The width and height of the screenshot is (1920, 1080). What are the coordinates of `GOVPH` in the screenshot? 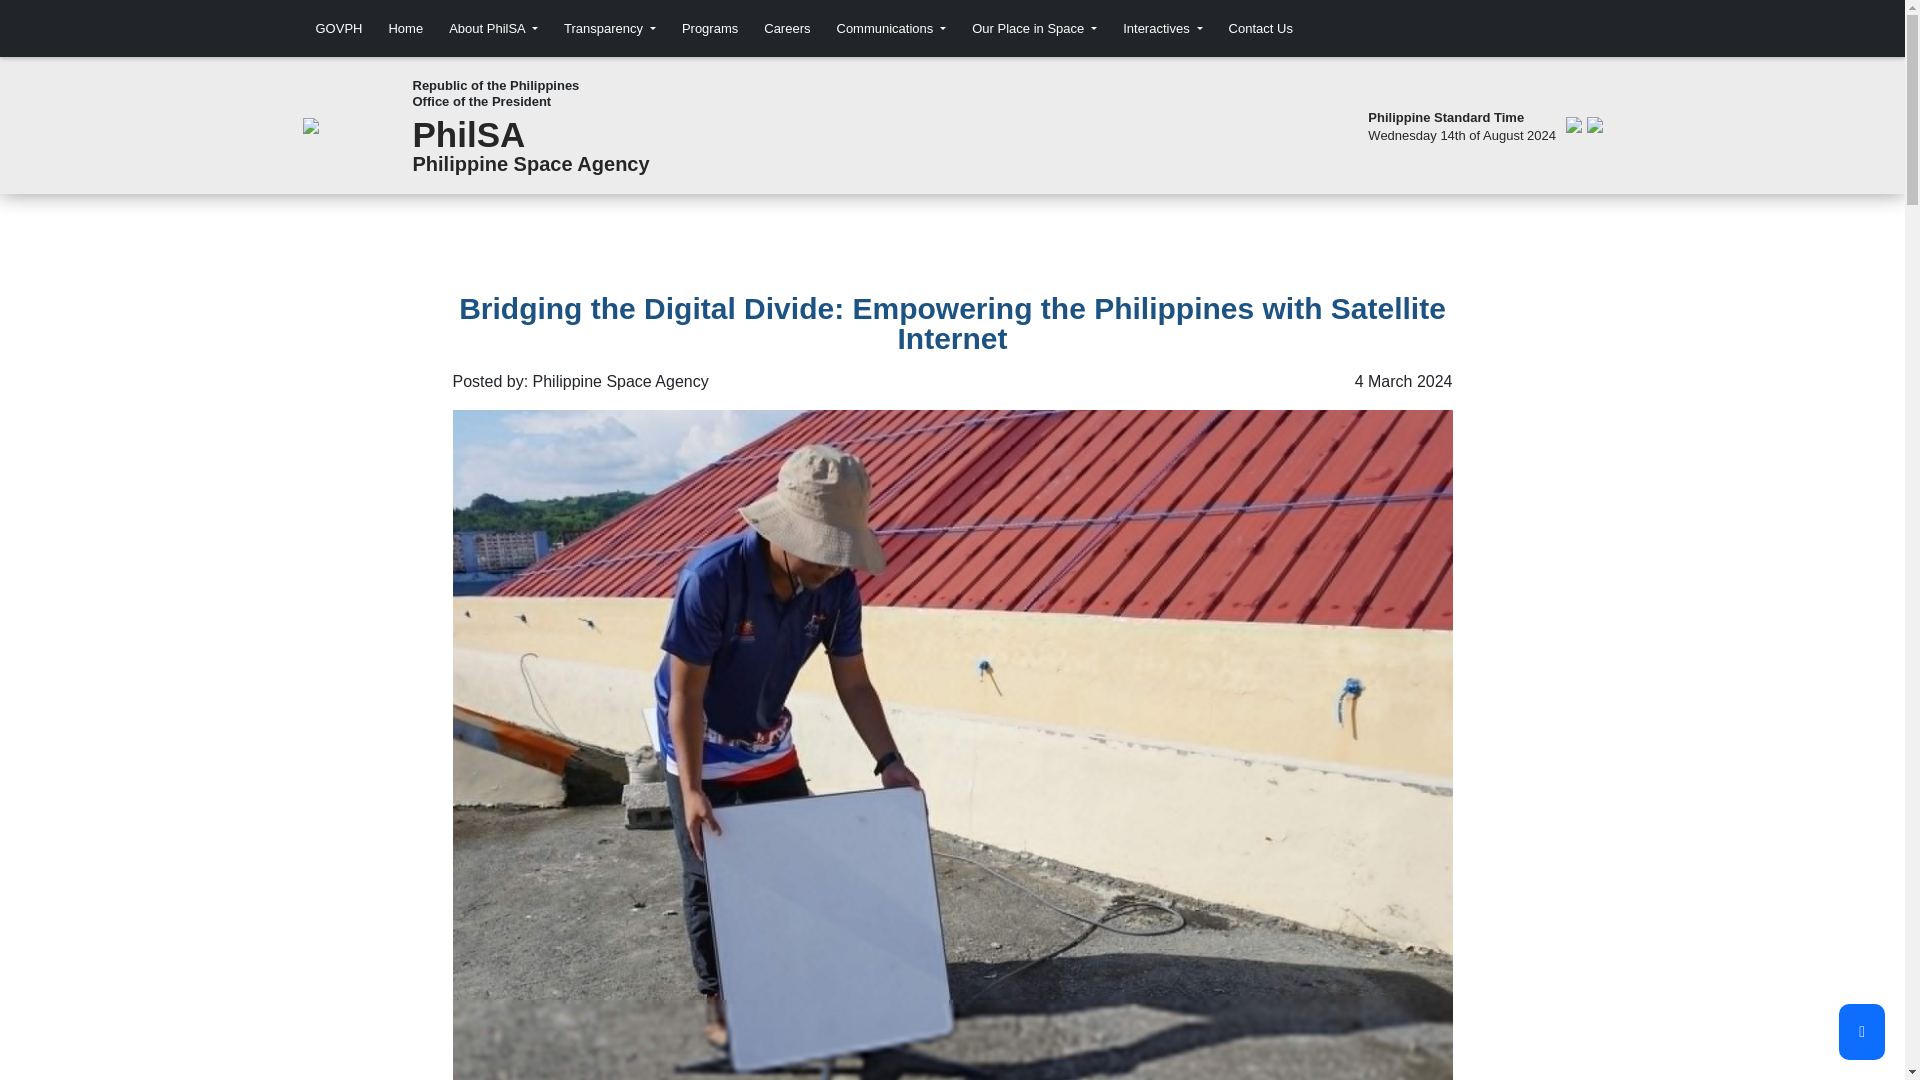 It's located at (338, 28).